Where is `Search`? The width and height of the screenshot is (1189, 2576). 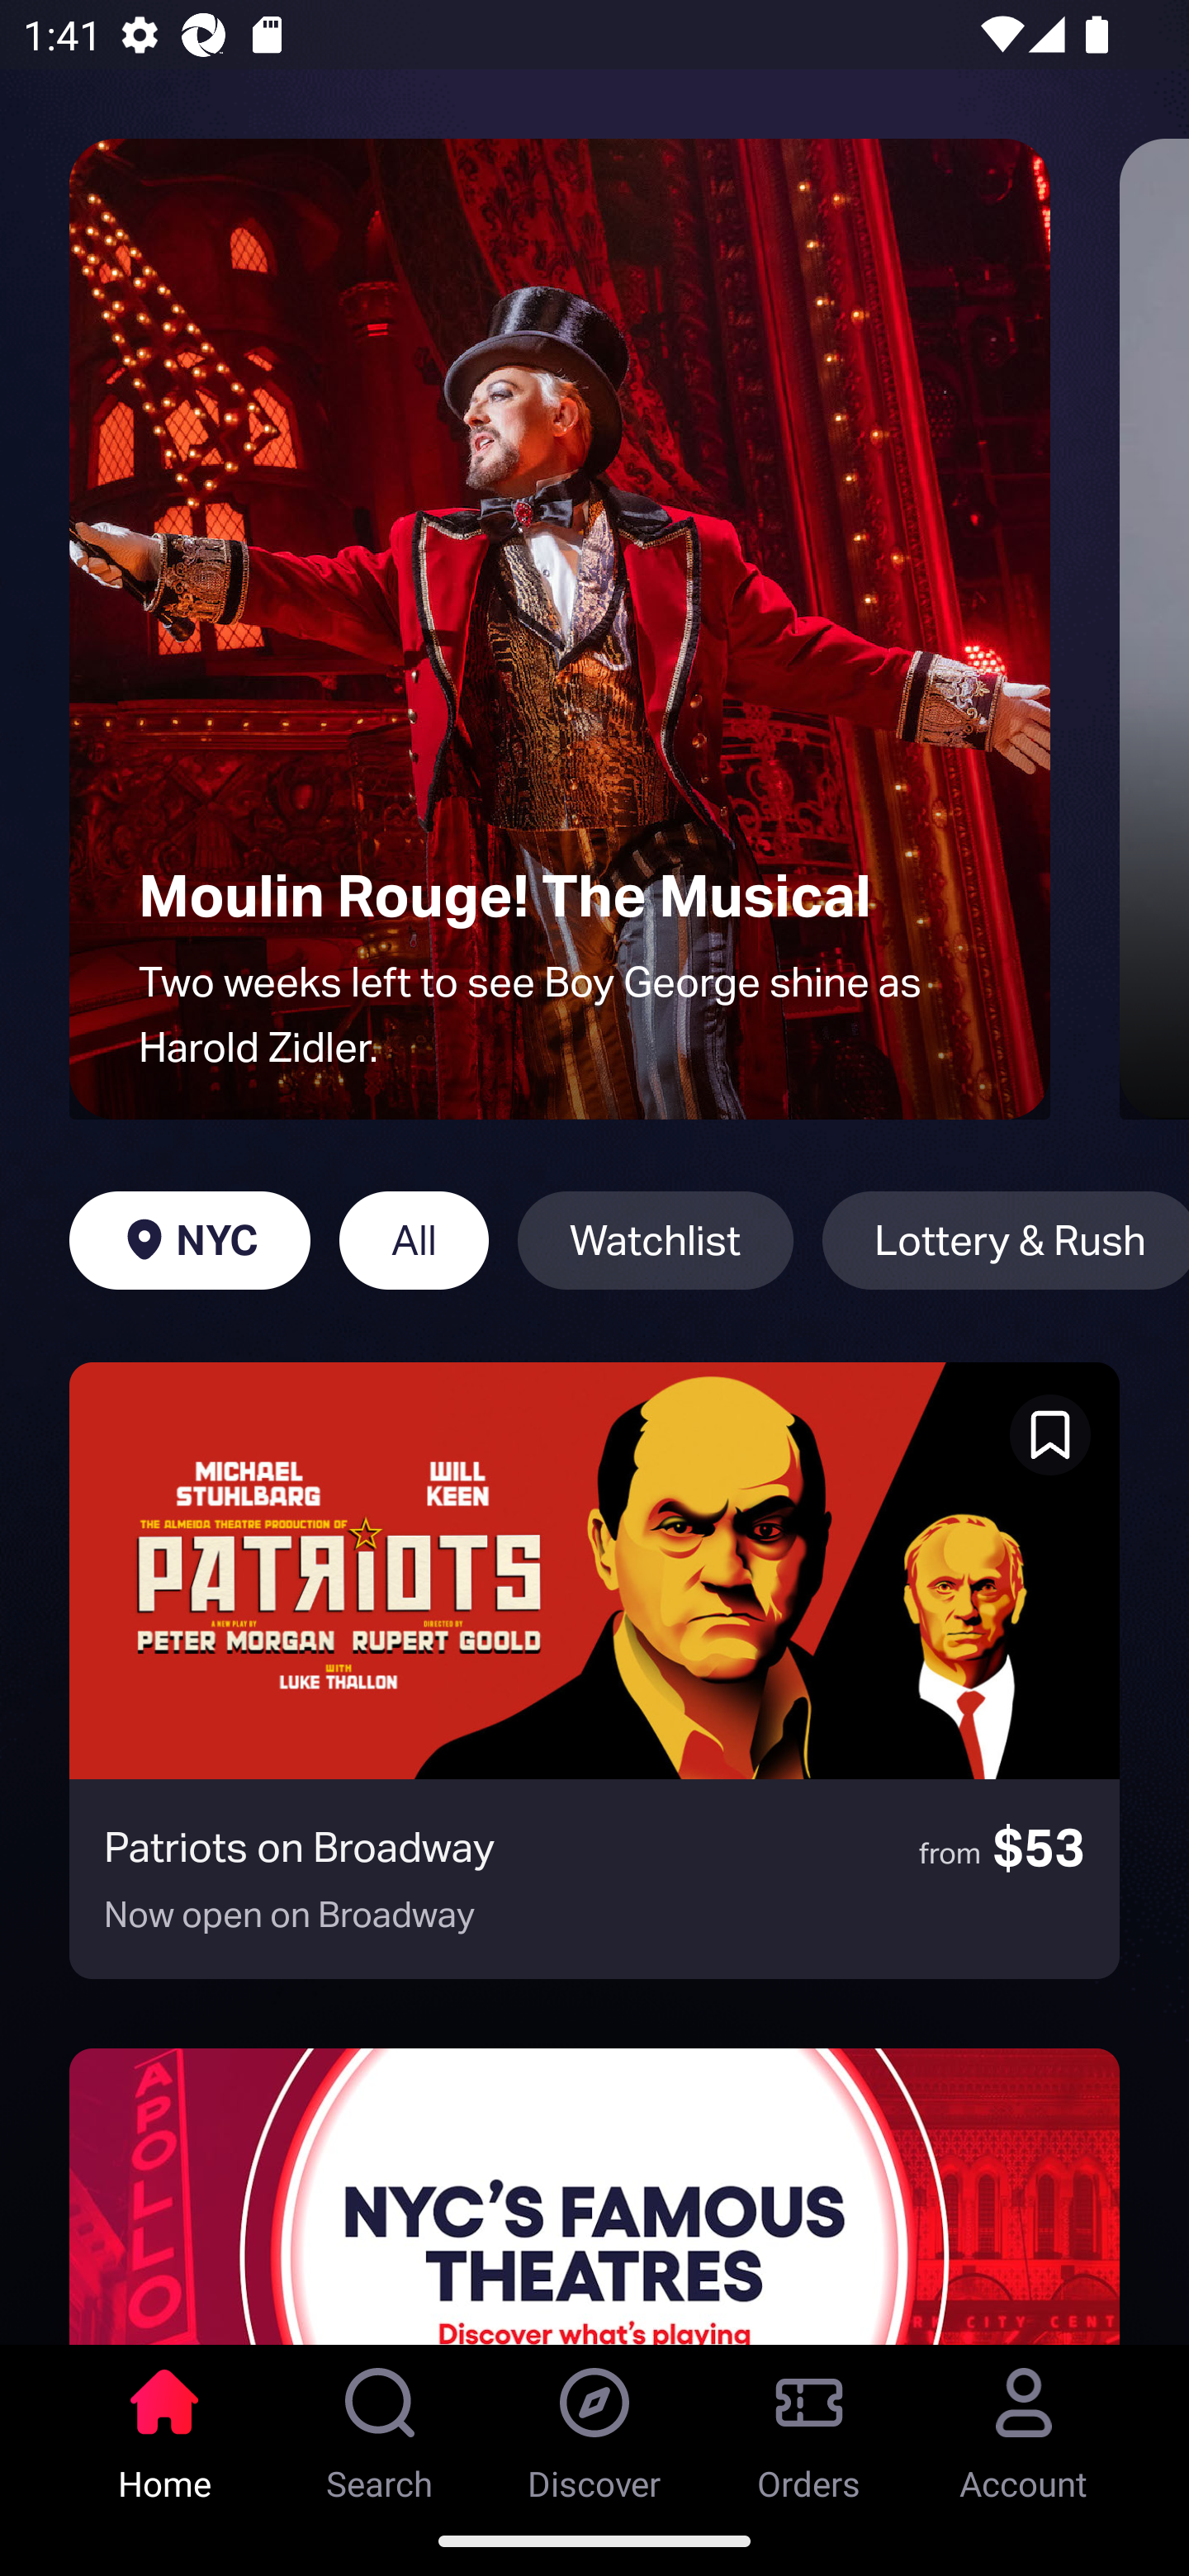
Search is located at coordinates (380, 2425).